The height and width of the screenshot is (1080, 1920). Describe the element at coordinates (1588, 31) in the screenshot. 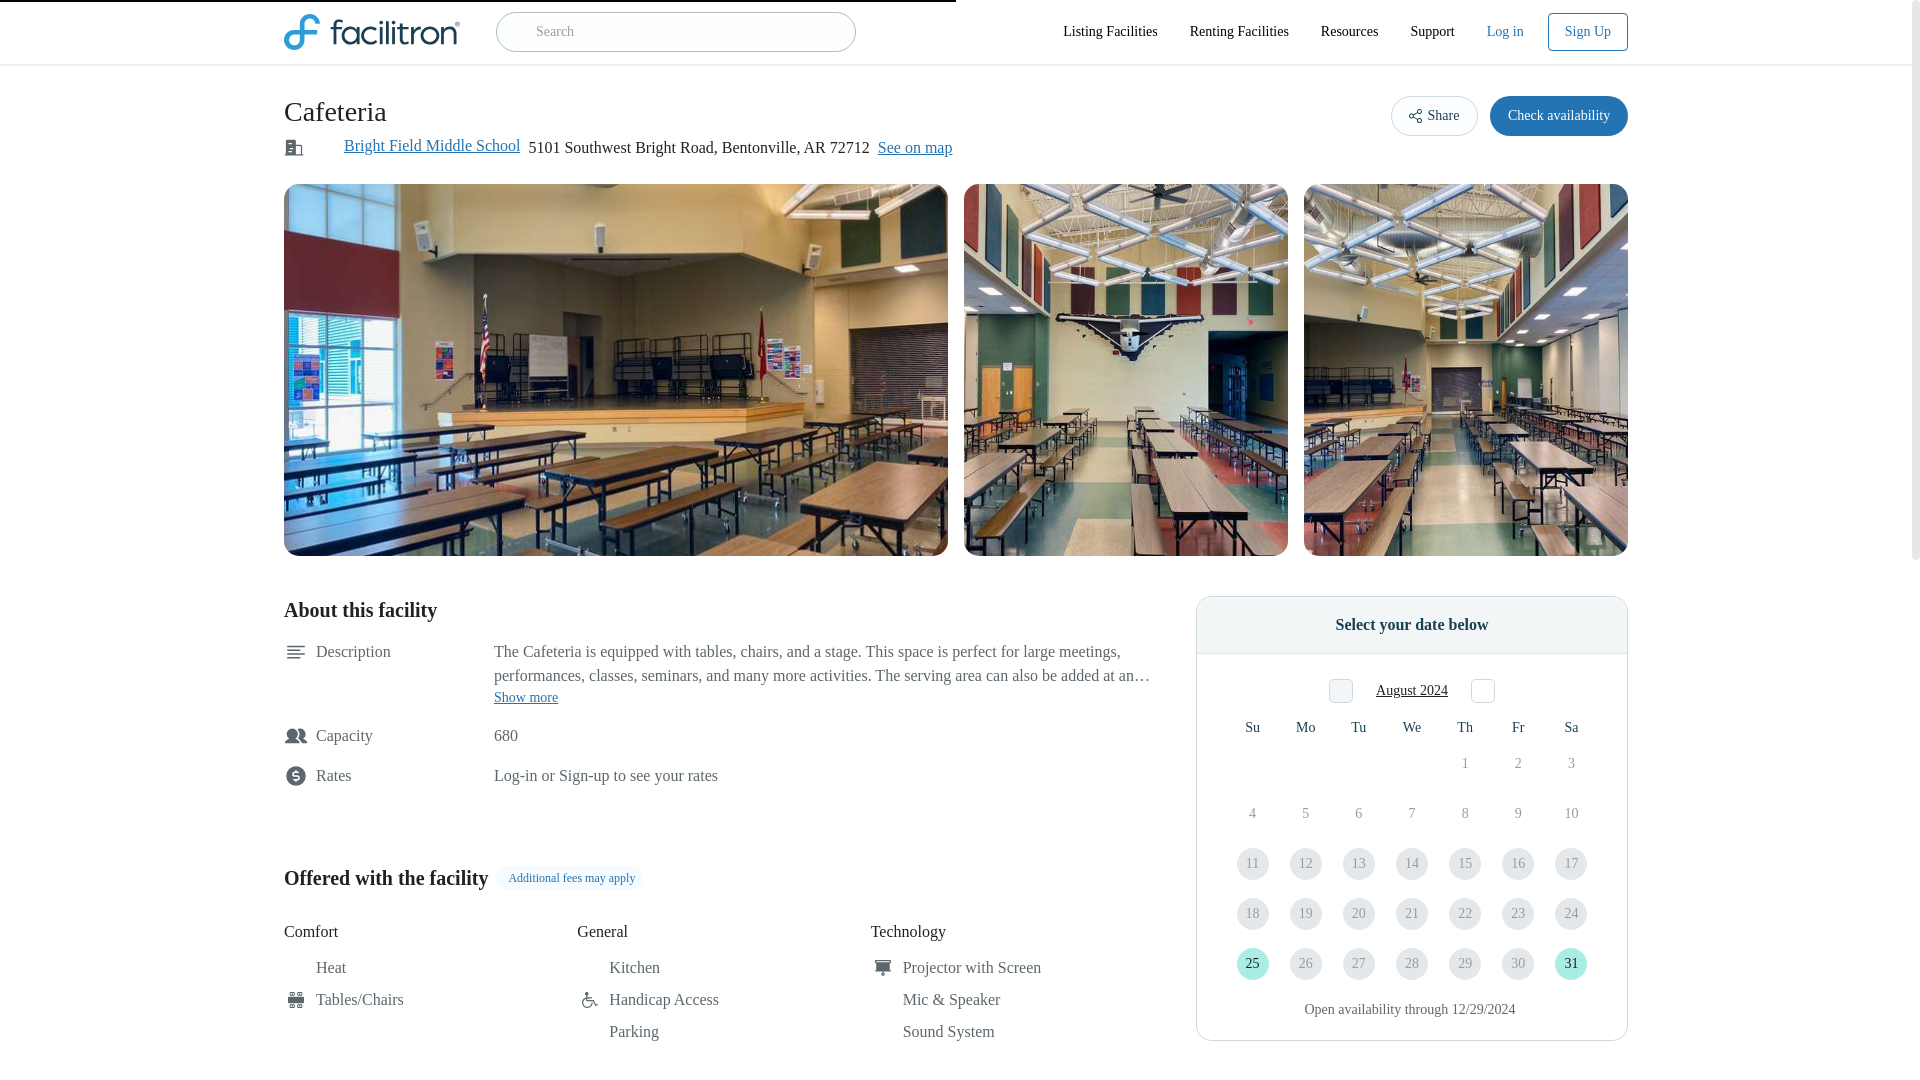

I see `Sign Up` at that location.